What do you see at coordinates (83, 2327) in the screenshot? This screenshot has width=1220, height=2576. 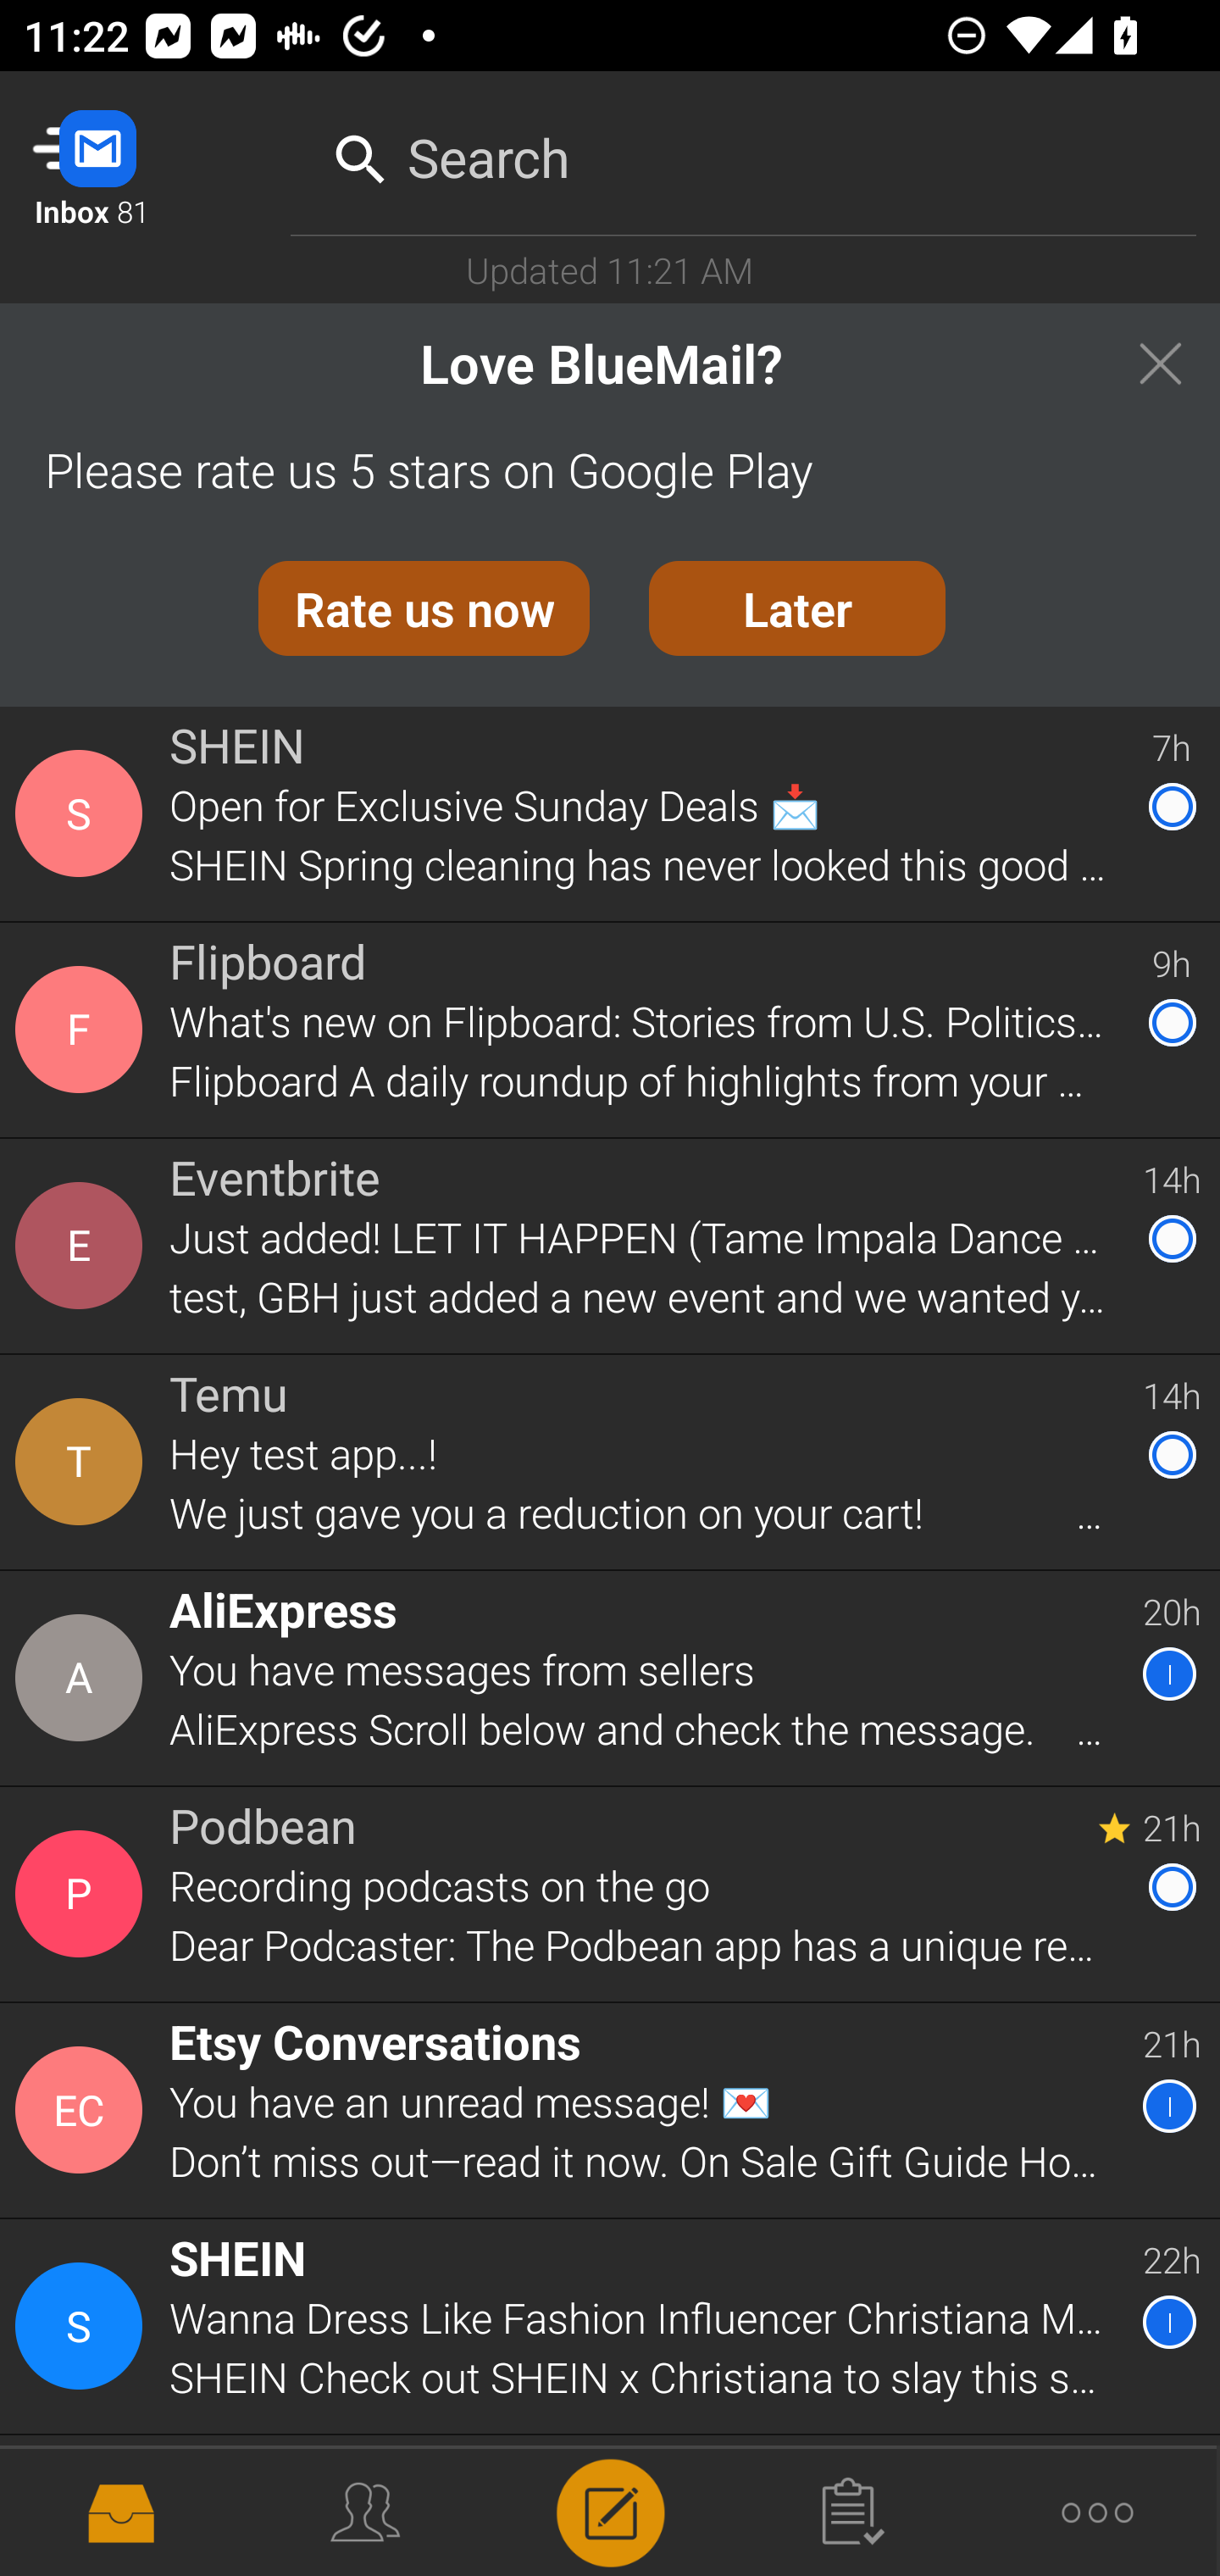 I see `Contact Details` at bounding box center [83, 2327].